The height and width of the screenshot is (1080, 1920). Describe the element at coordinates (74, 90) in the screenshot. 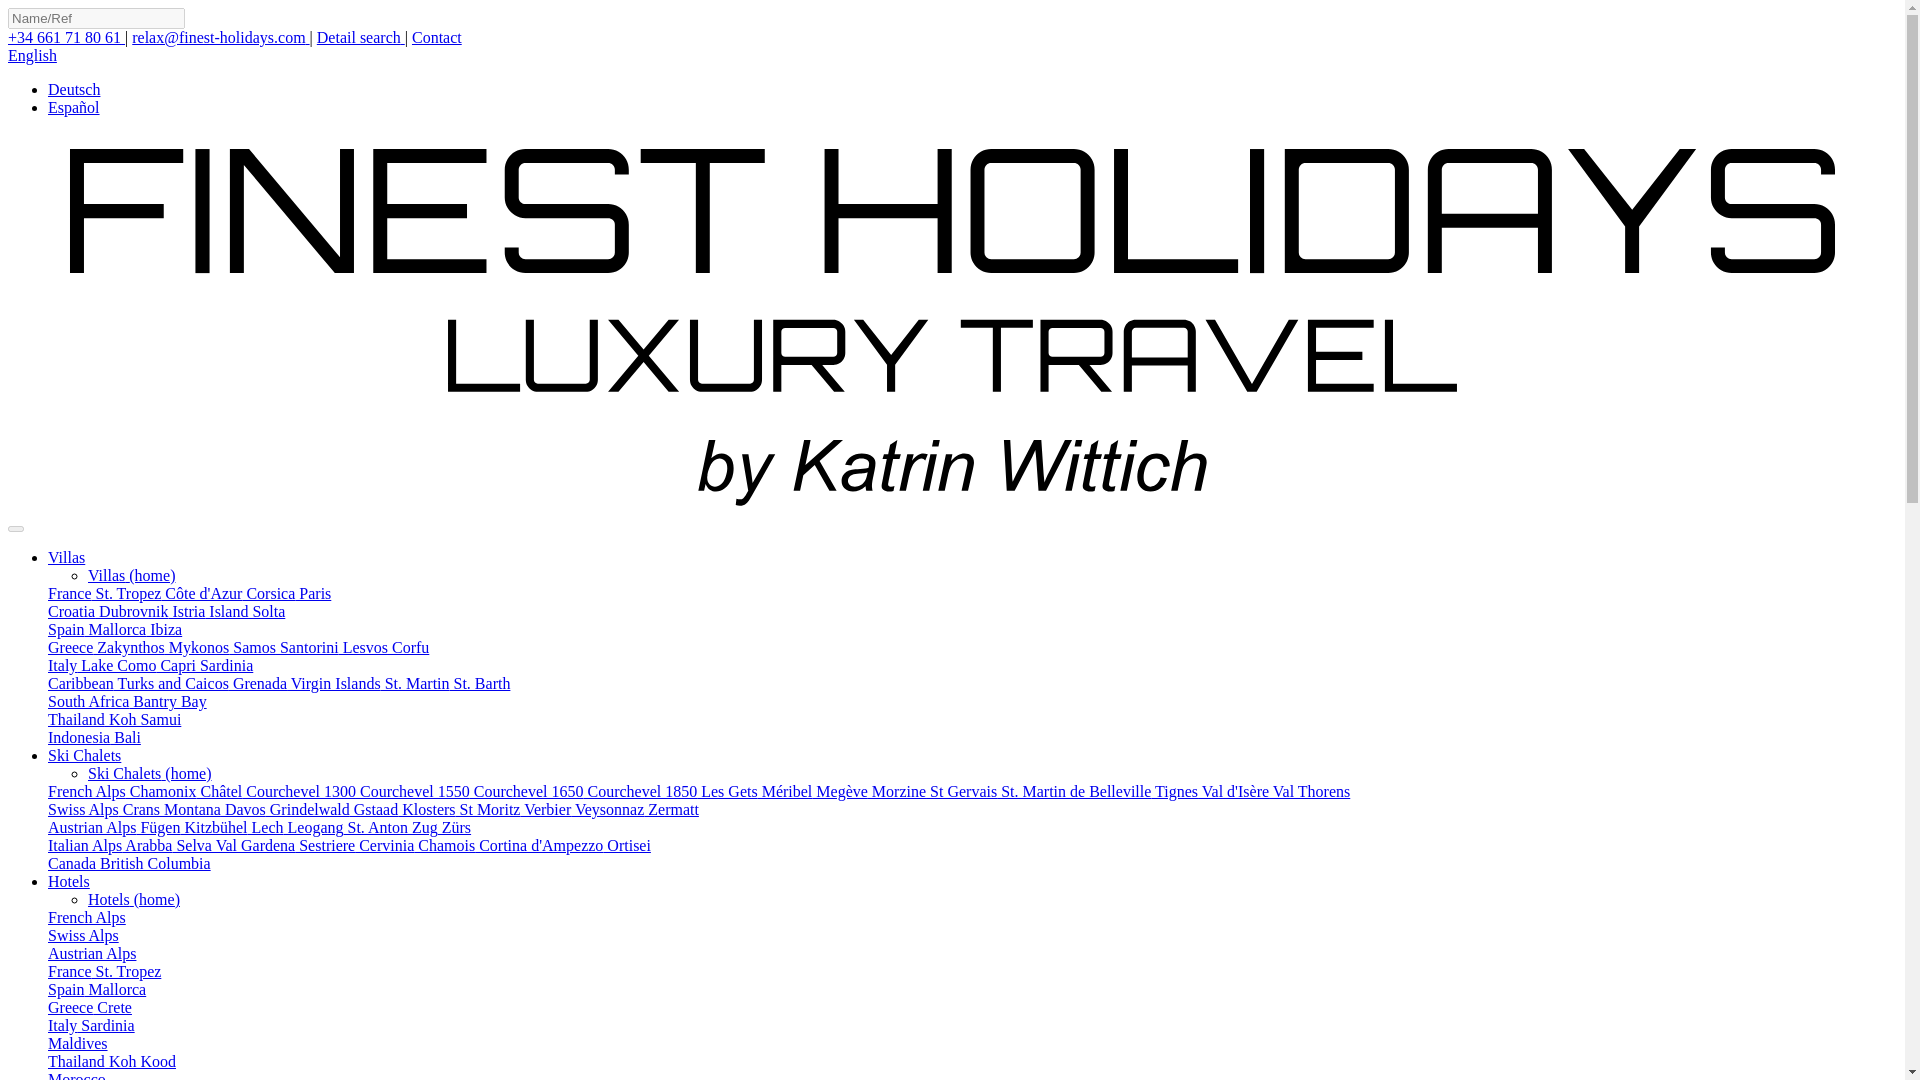

I see `Deutsch` at that location.